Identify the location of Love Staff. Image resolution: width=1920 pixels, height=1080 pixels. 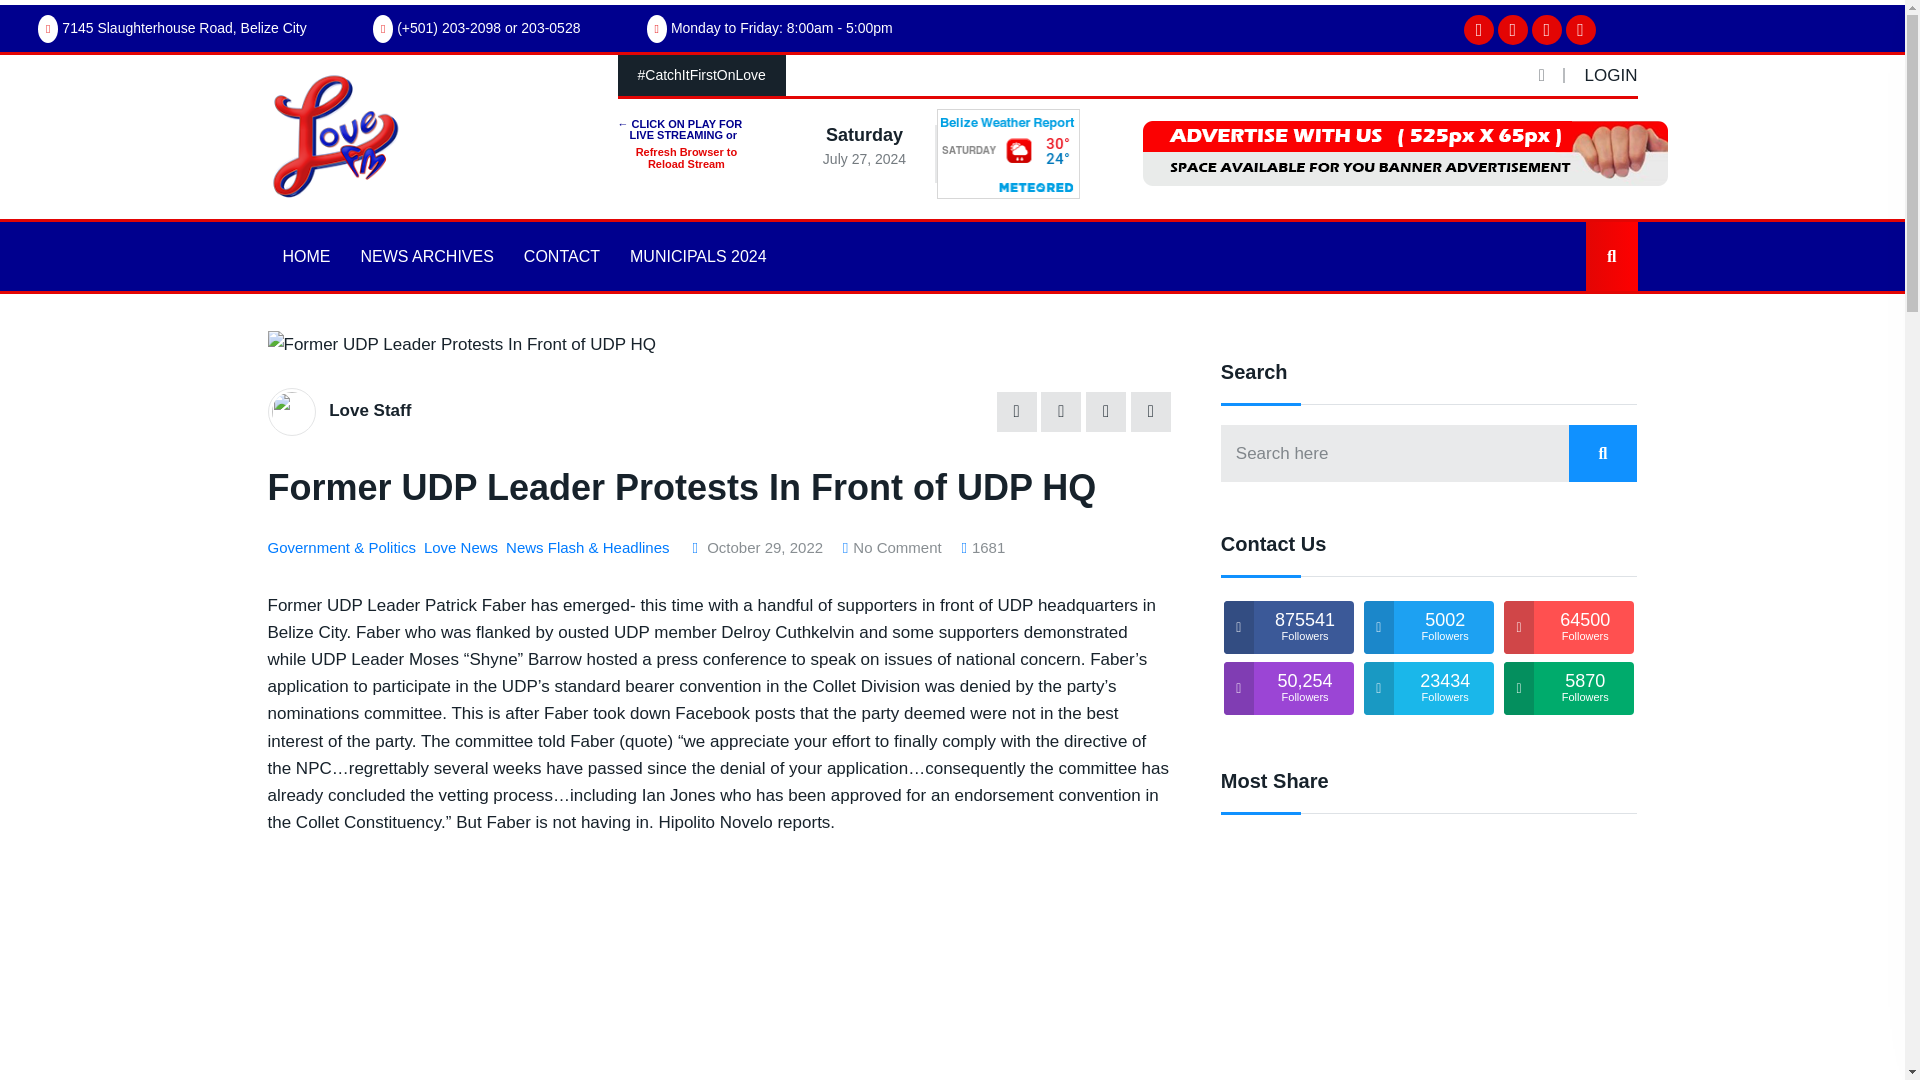
(369, 410).